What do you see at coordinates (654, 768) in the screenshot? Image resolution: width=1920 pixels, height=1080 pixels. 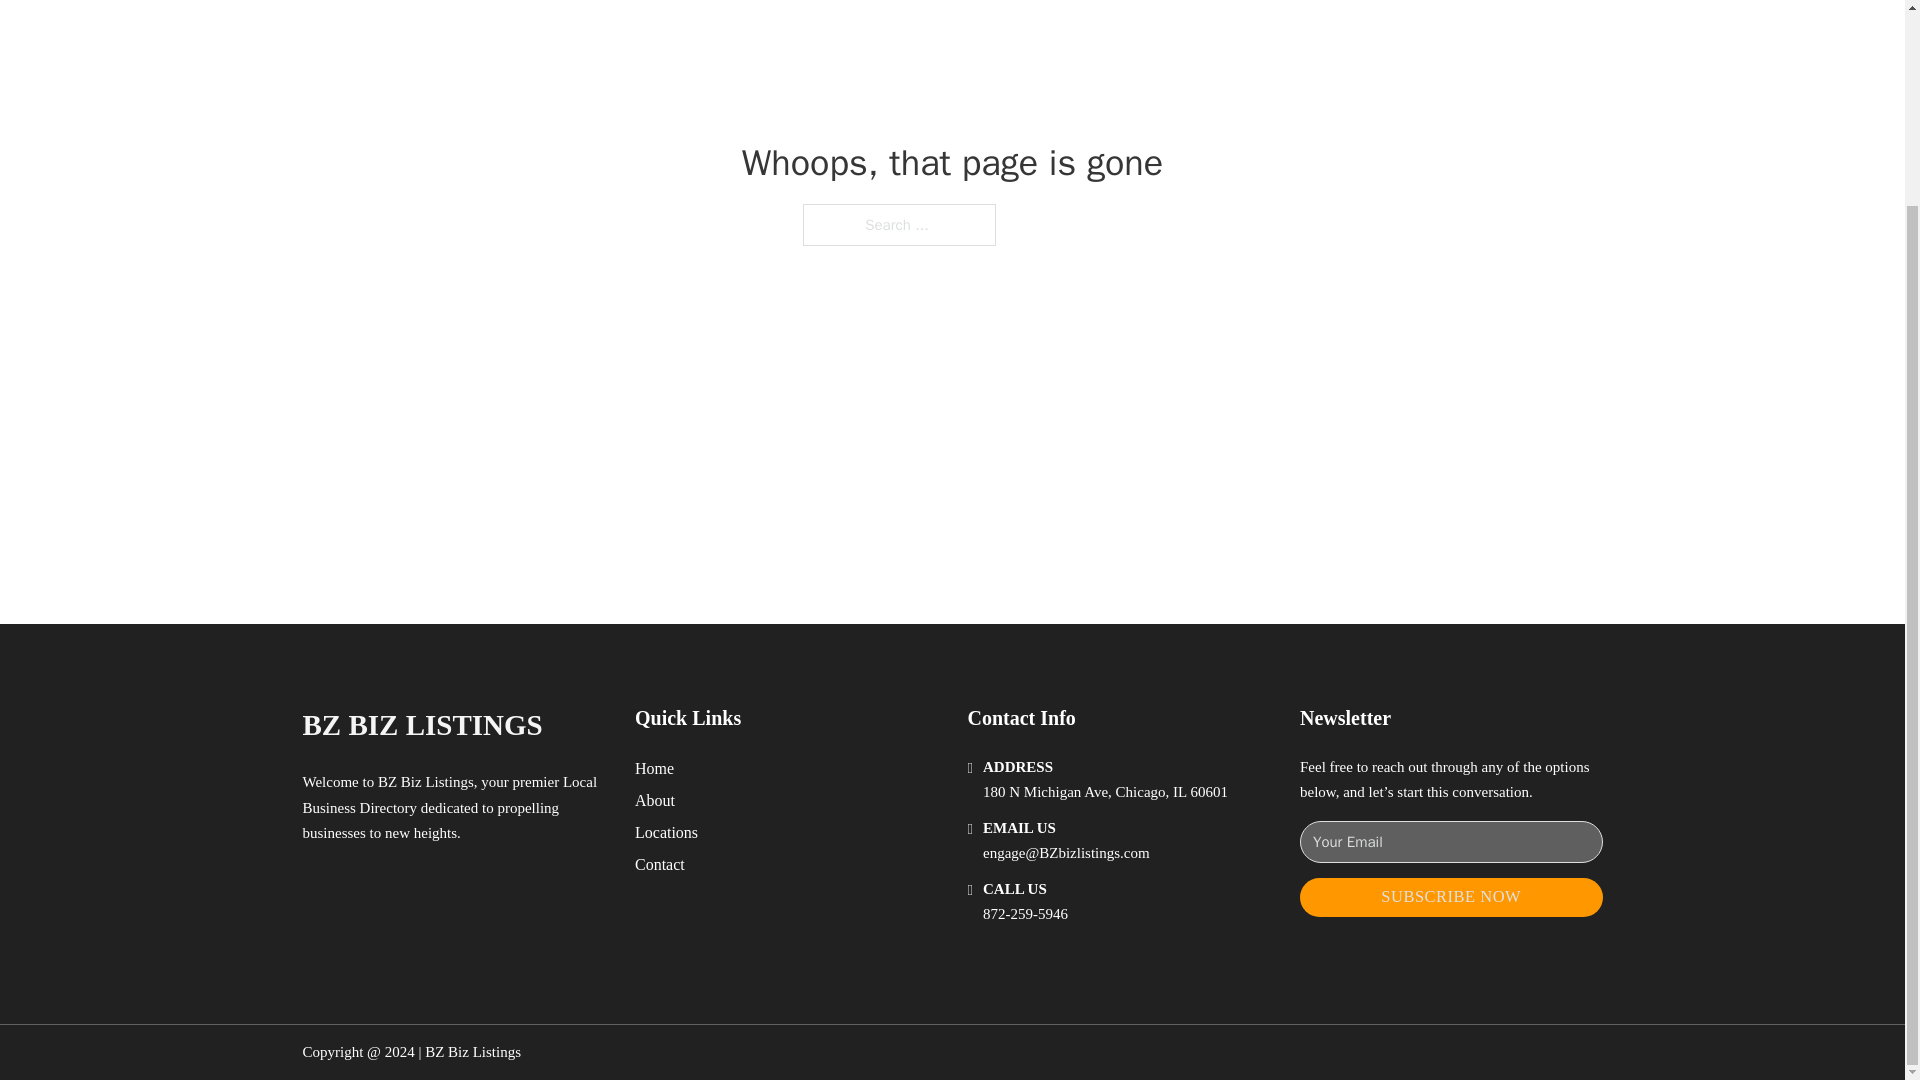 I see `Home` at bounding box center [654, 768].